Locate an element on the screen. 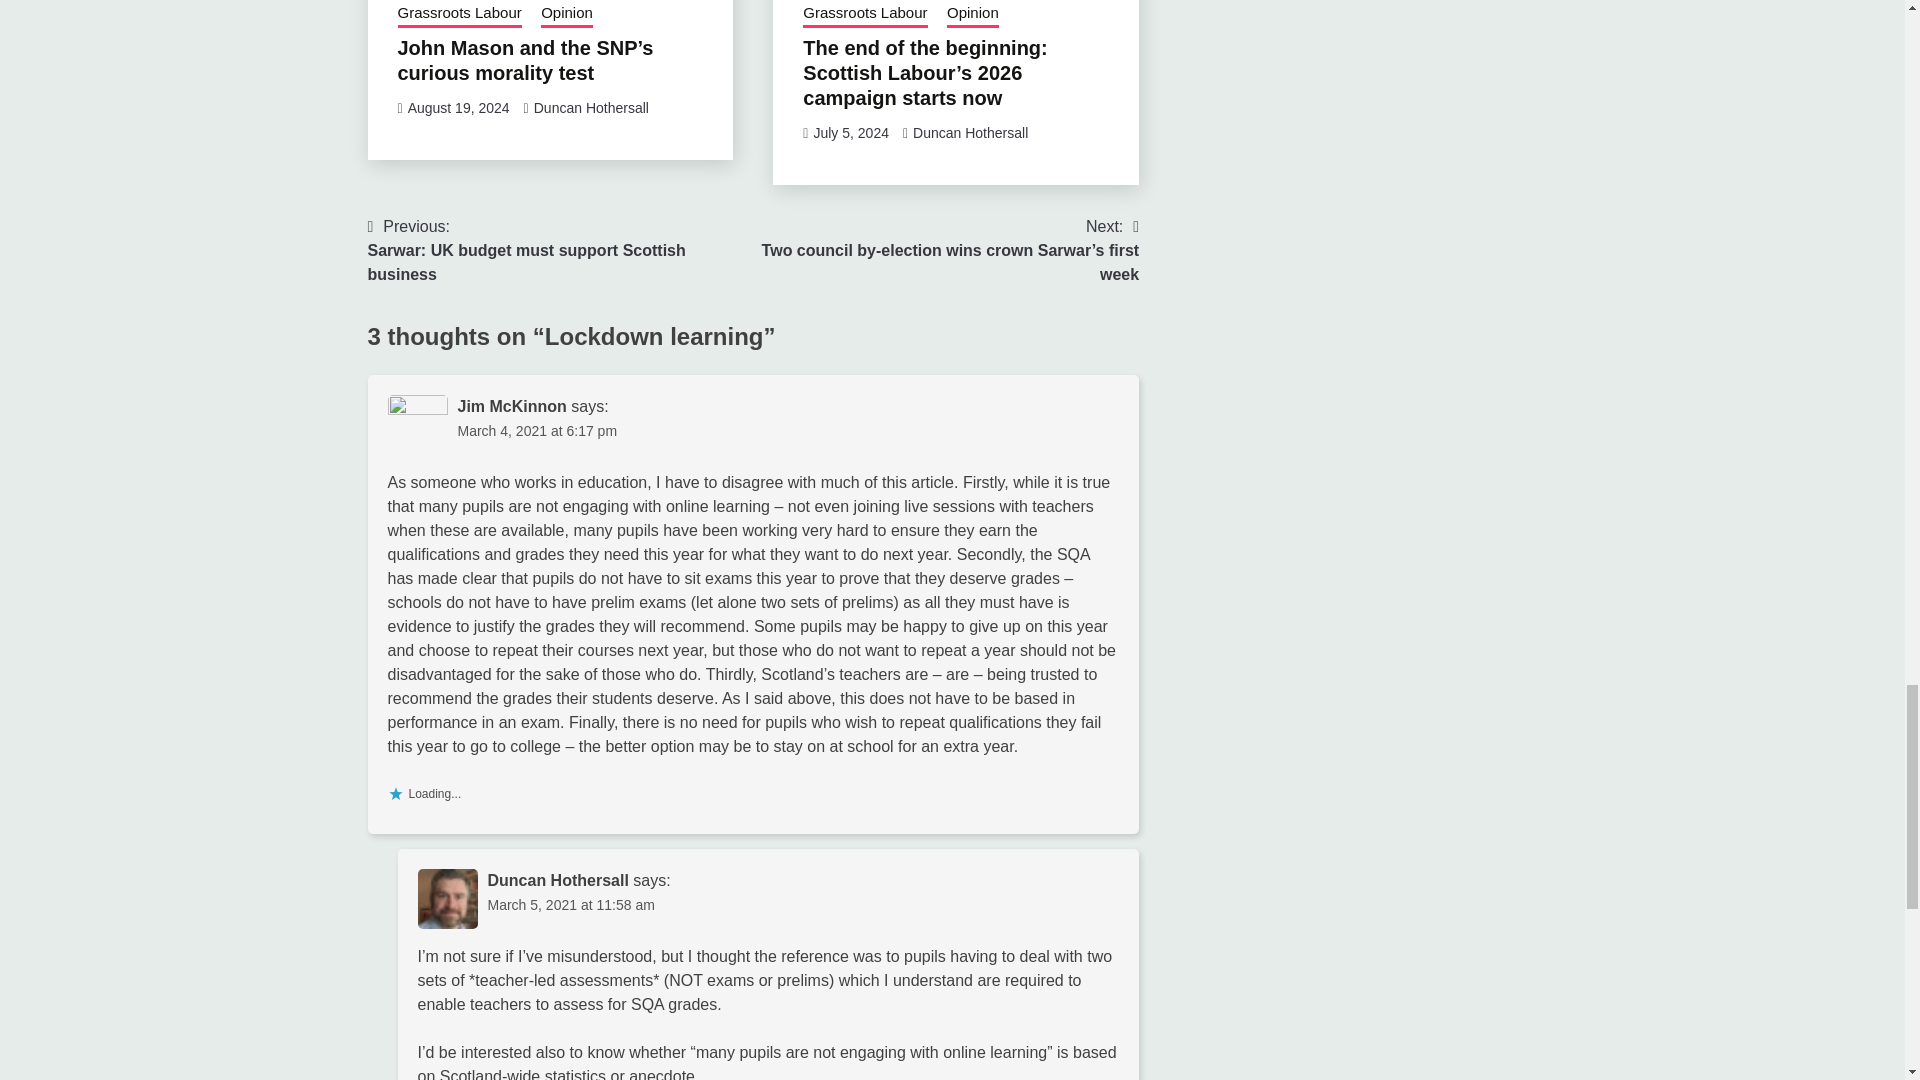 This screenshot has height=1080, width=1920. Opinion is located at coordinates (567, 15).